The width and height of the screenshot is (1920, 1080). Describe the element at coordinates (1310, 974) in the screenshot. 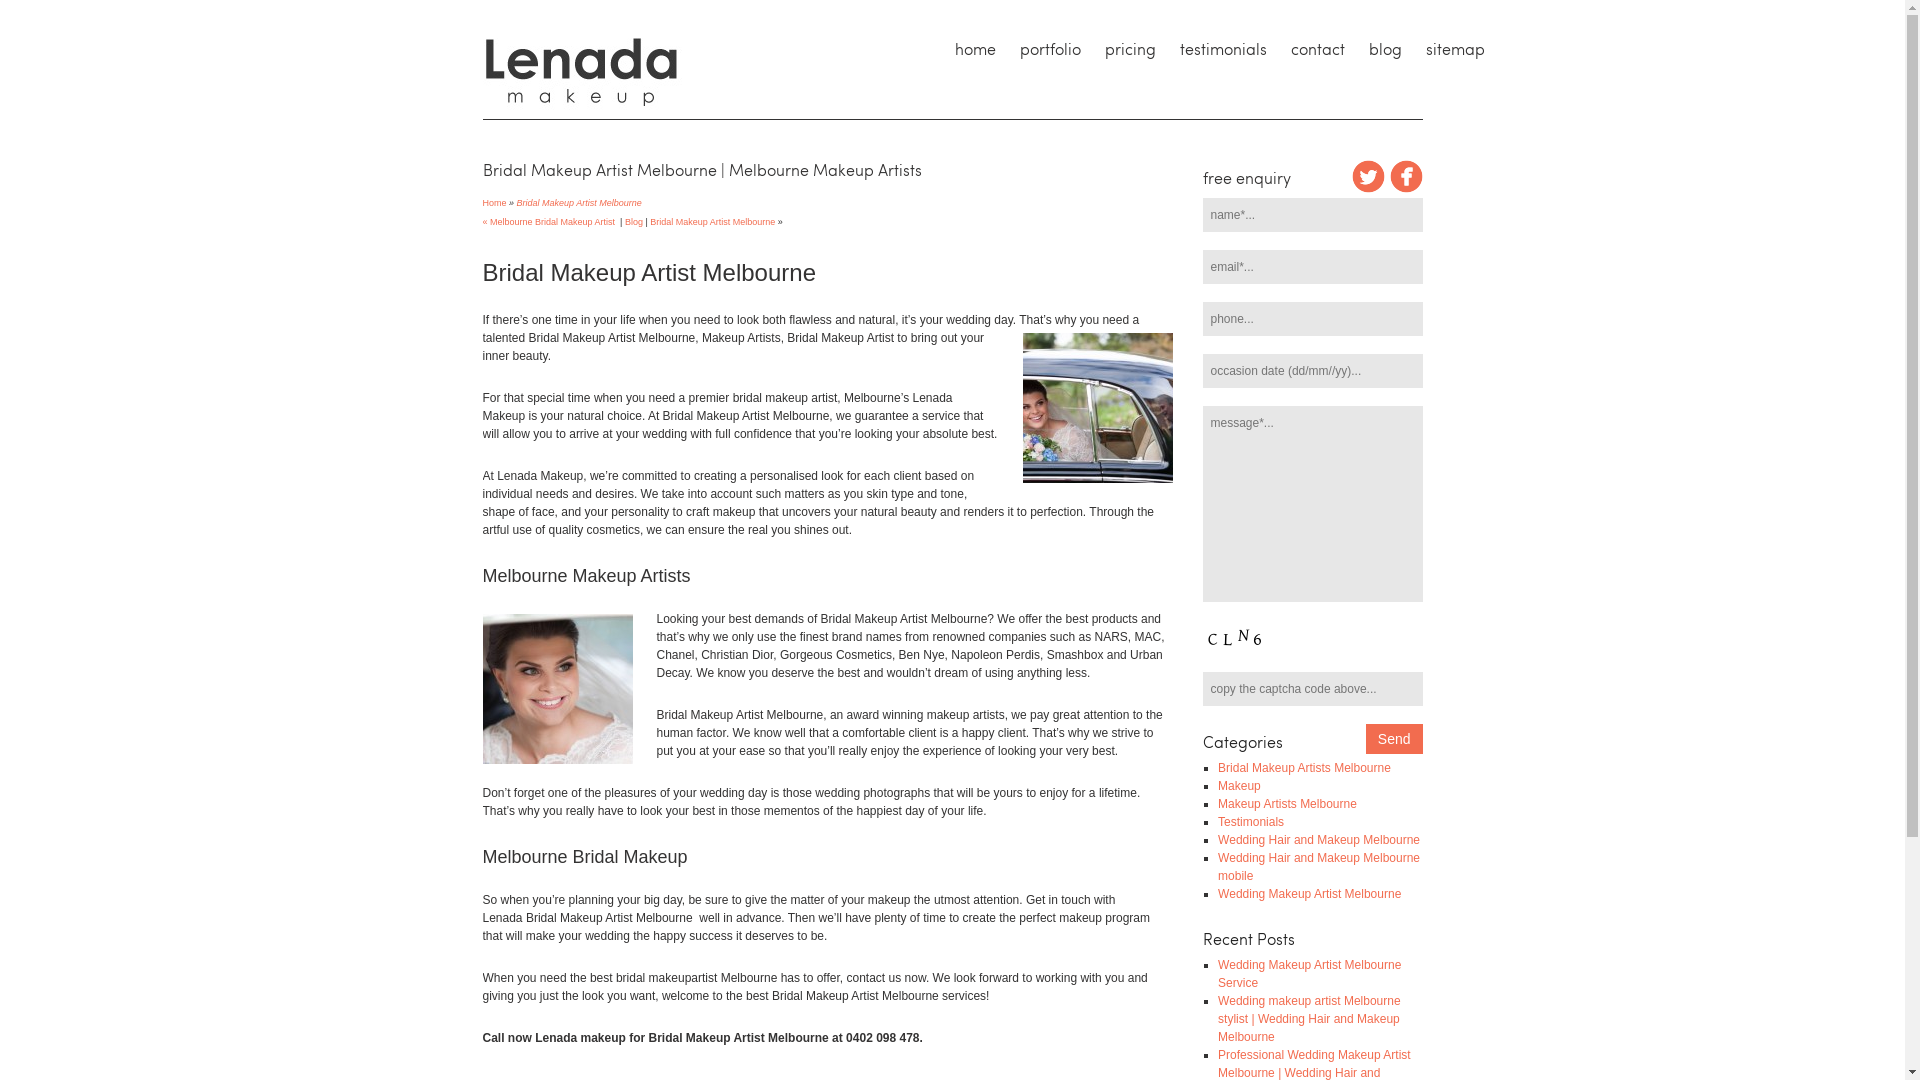

I see `Wedding Makeup Artist Melbourne Service` at that location.